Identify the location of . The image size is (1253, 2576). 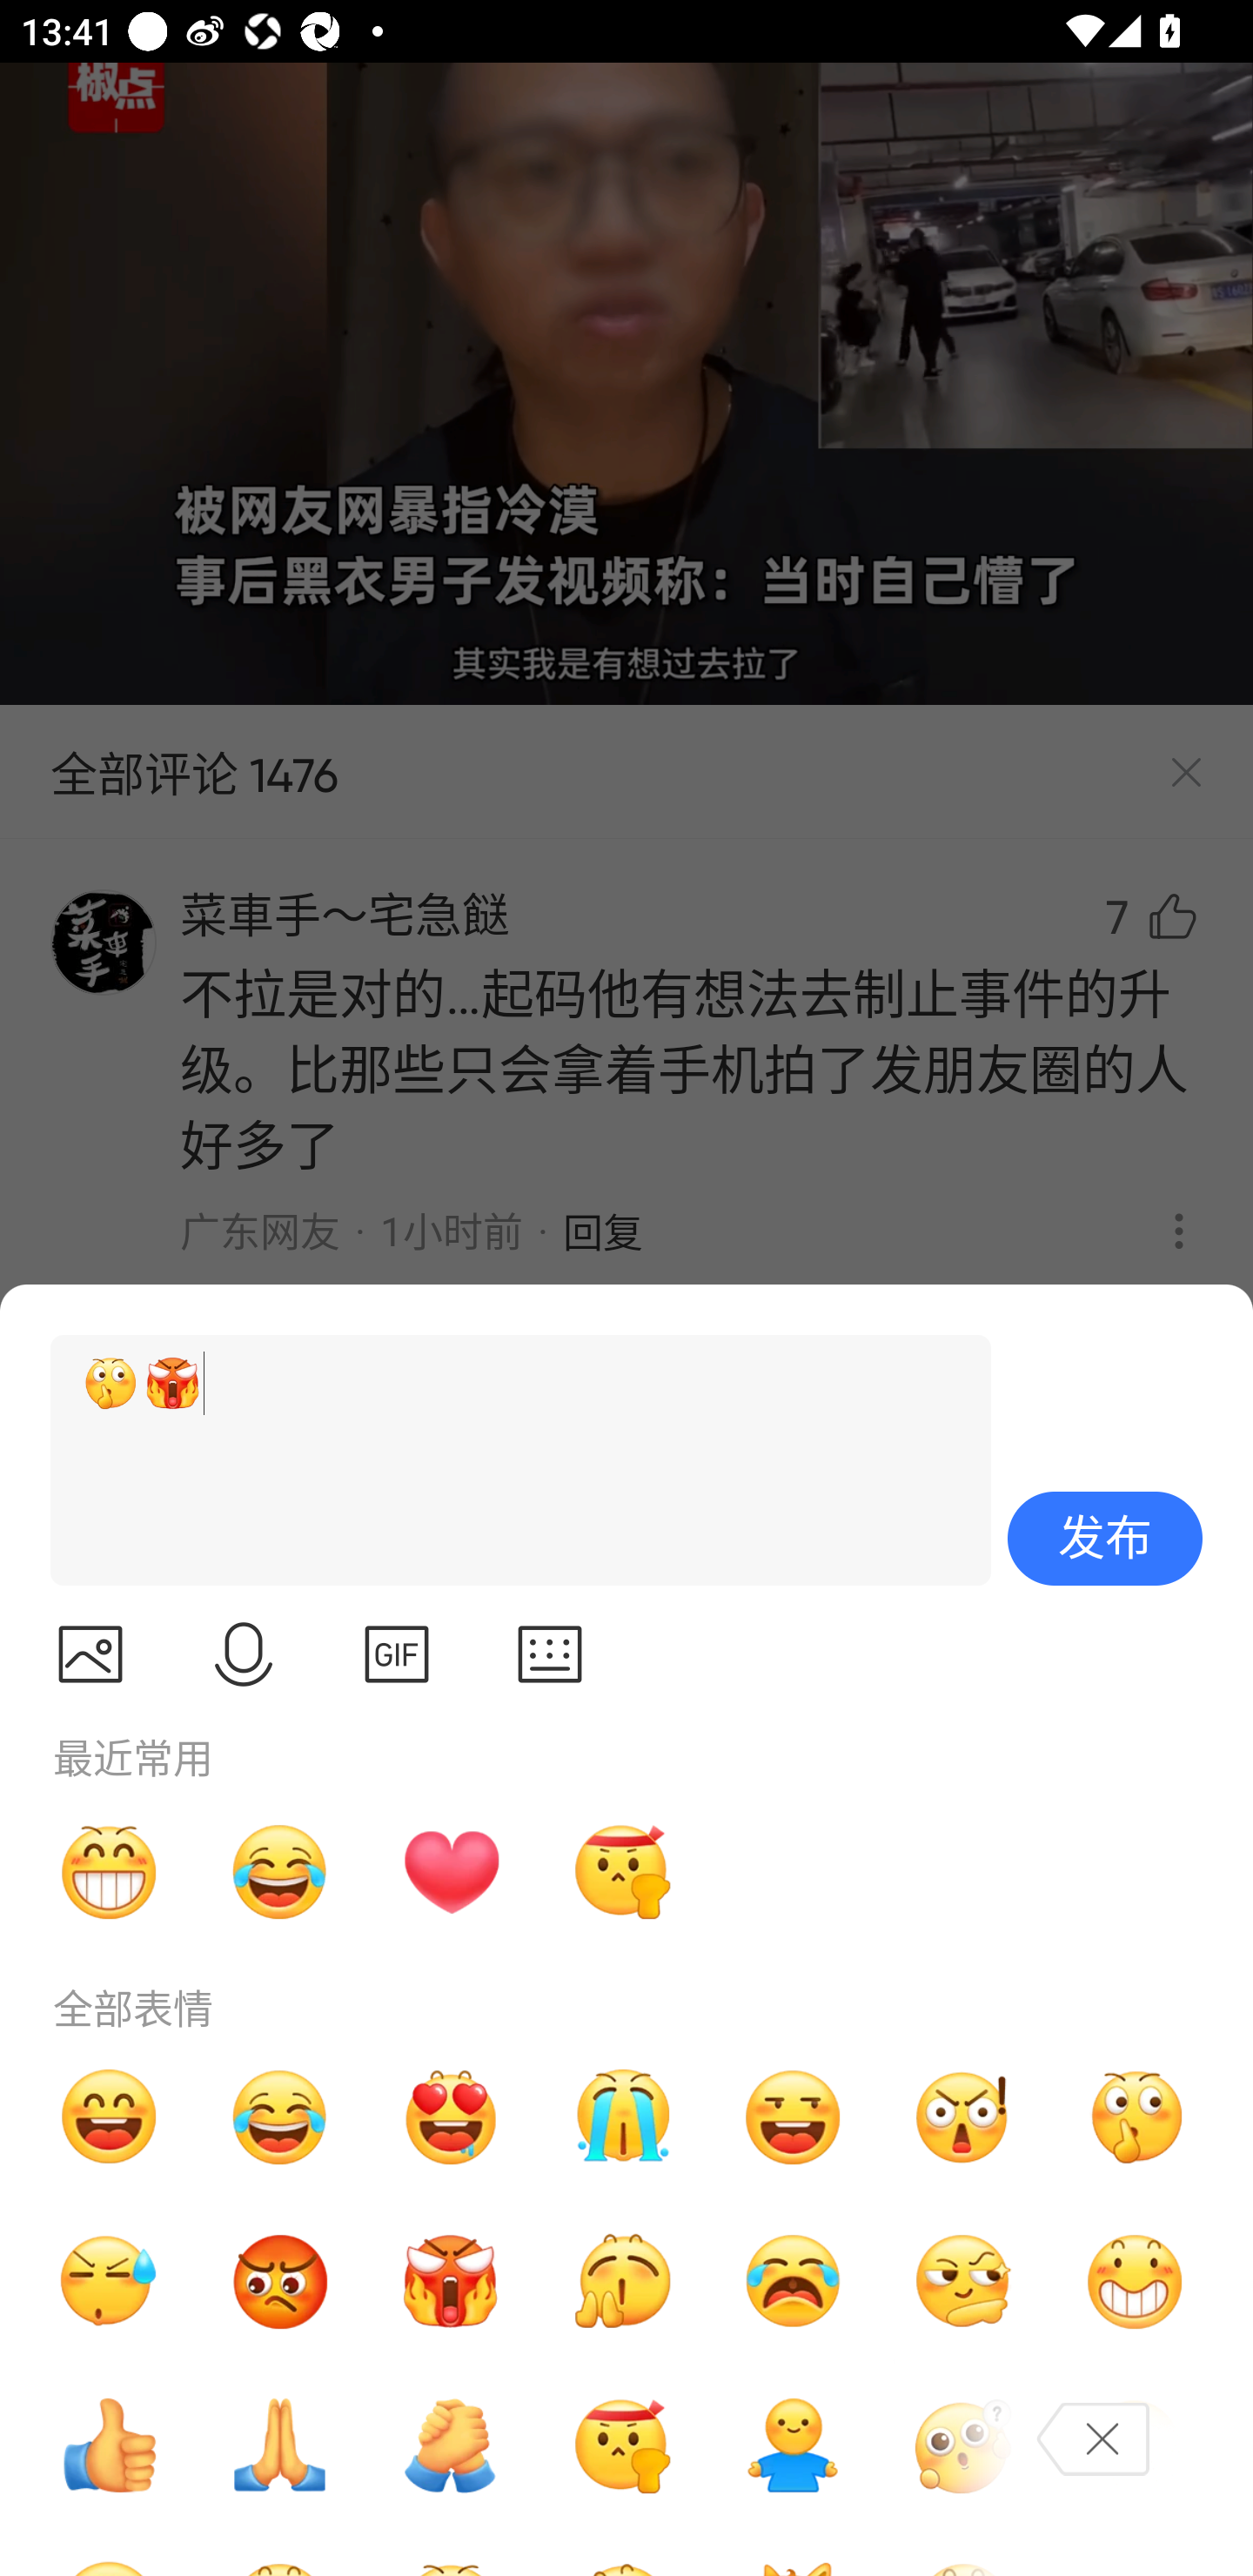
(244, 1654).